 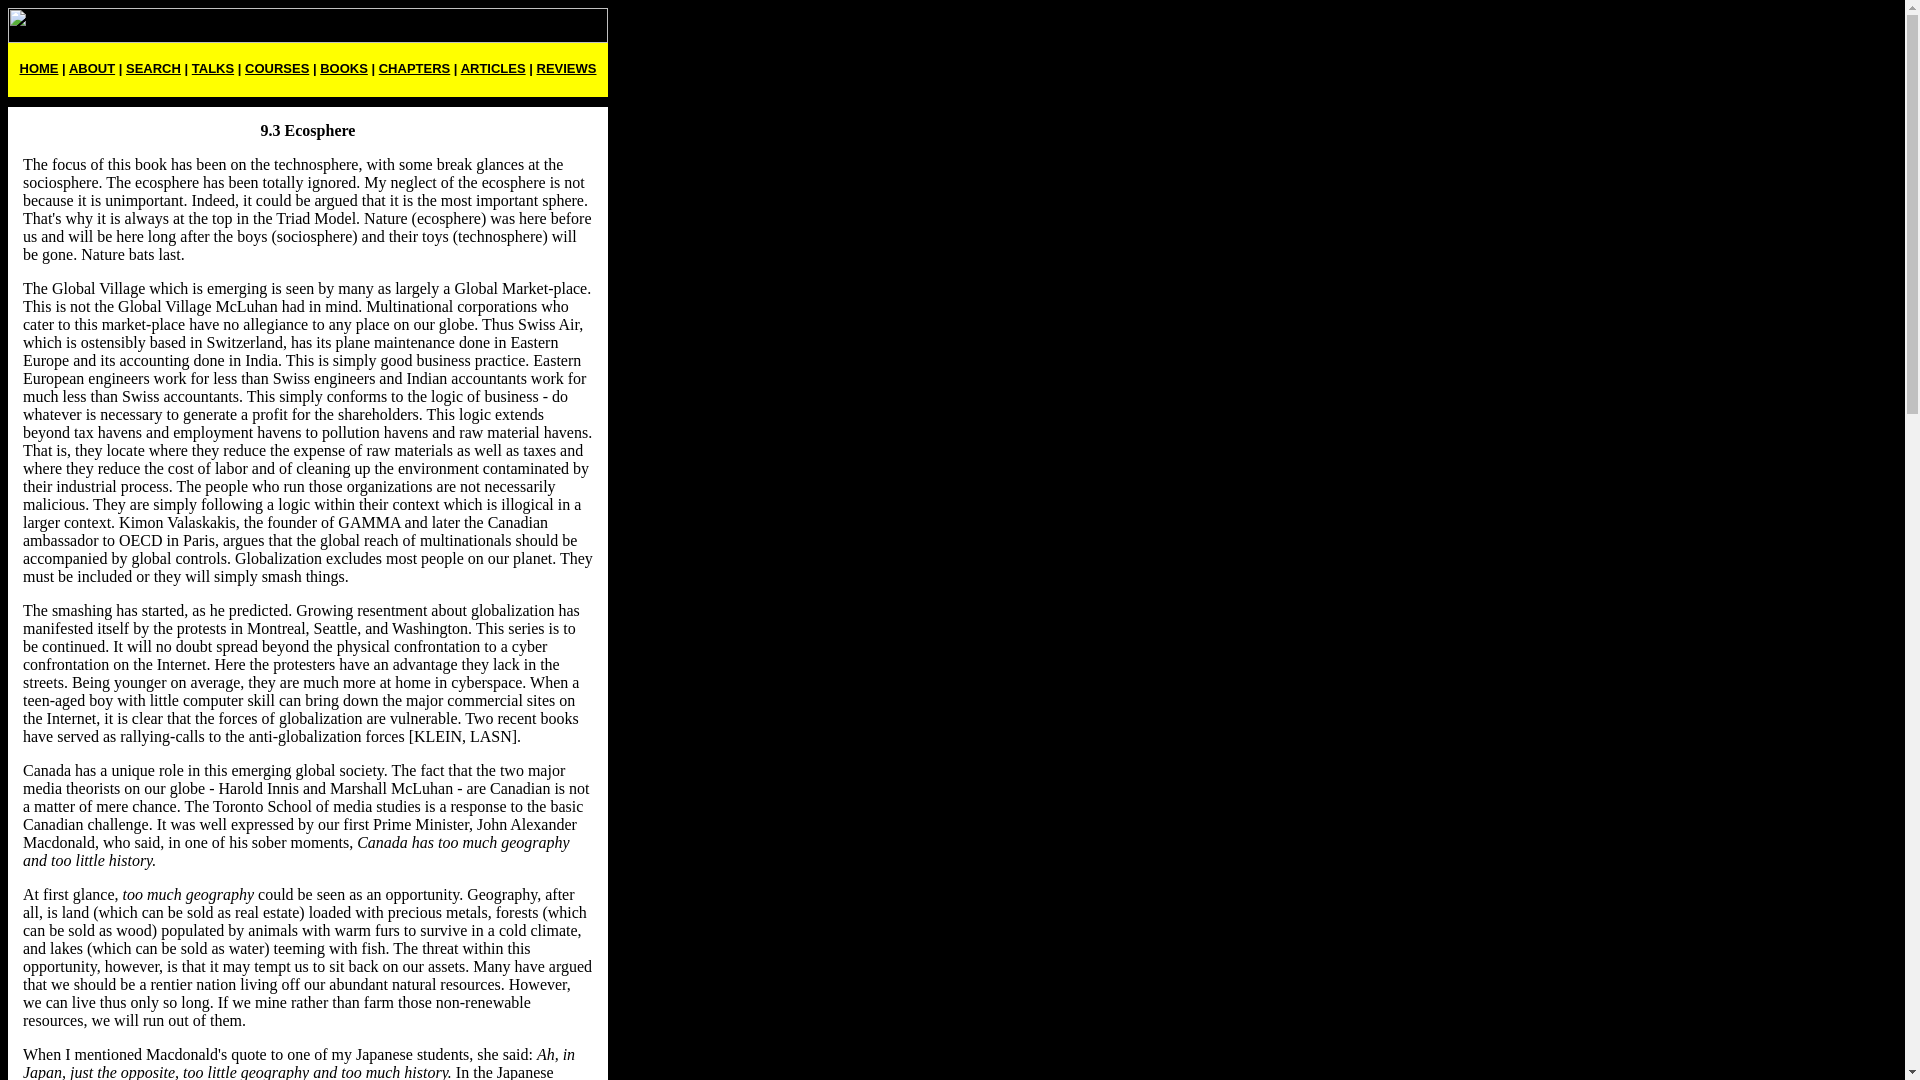 What do you see at coordinates (567, 68) in the screenshot?
I see `REVIEWS` at bounding box center [567, 68].